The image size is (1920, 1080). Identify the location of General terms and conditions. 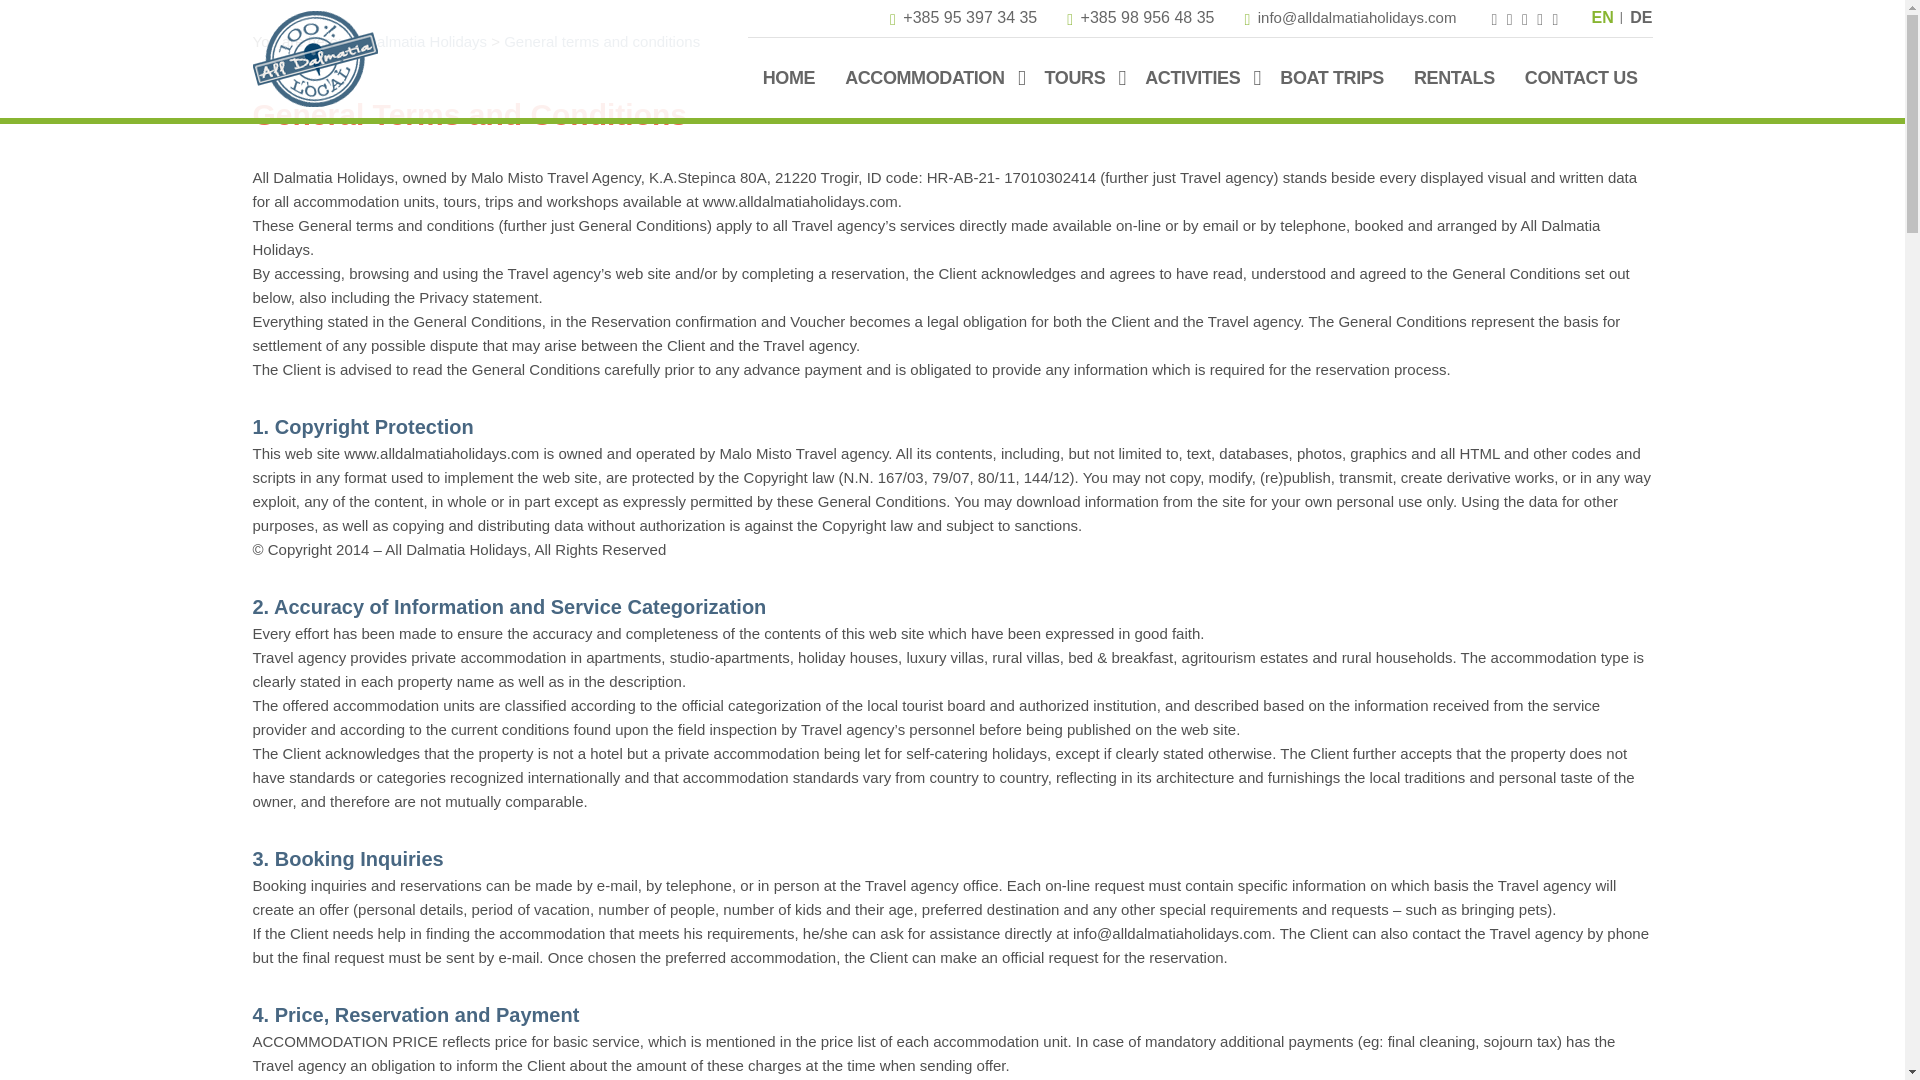
(602, 41).